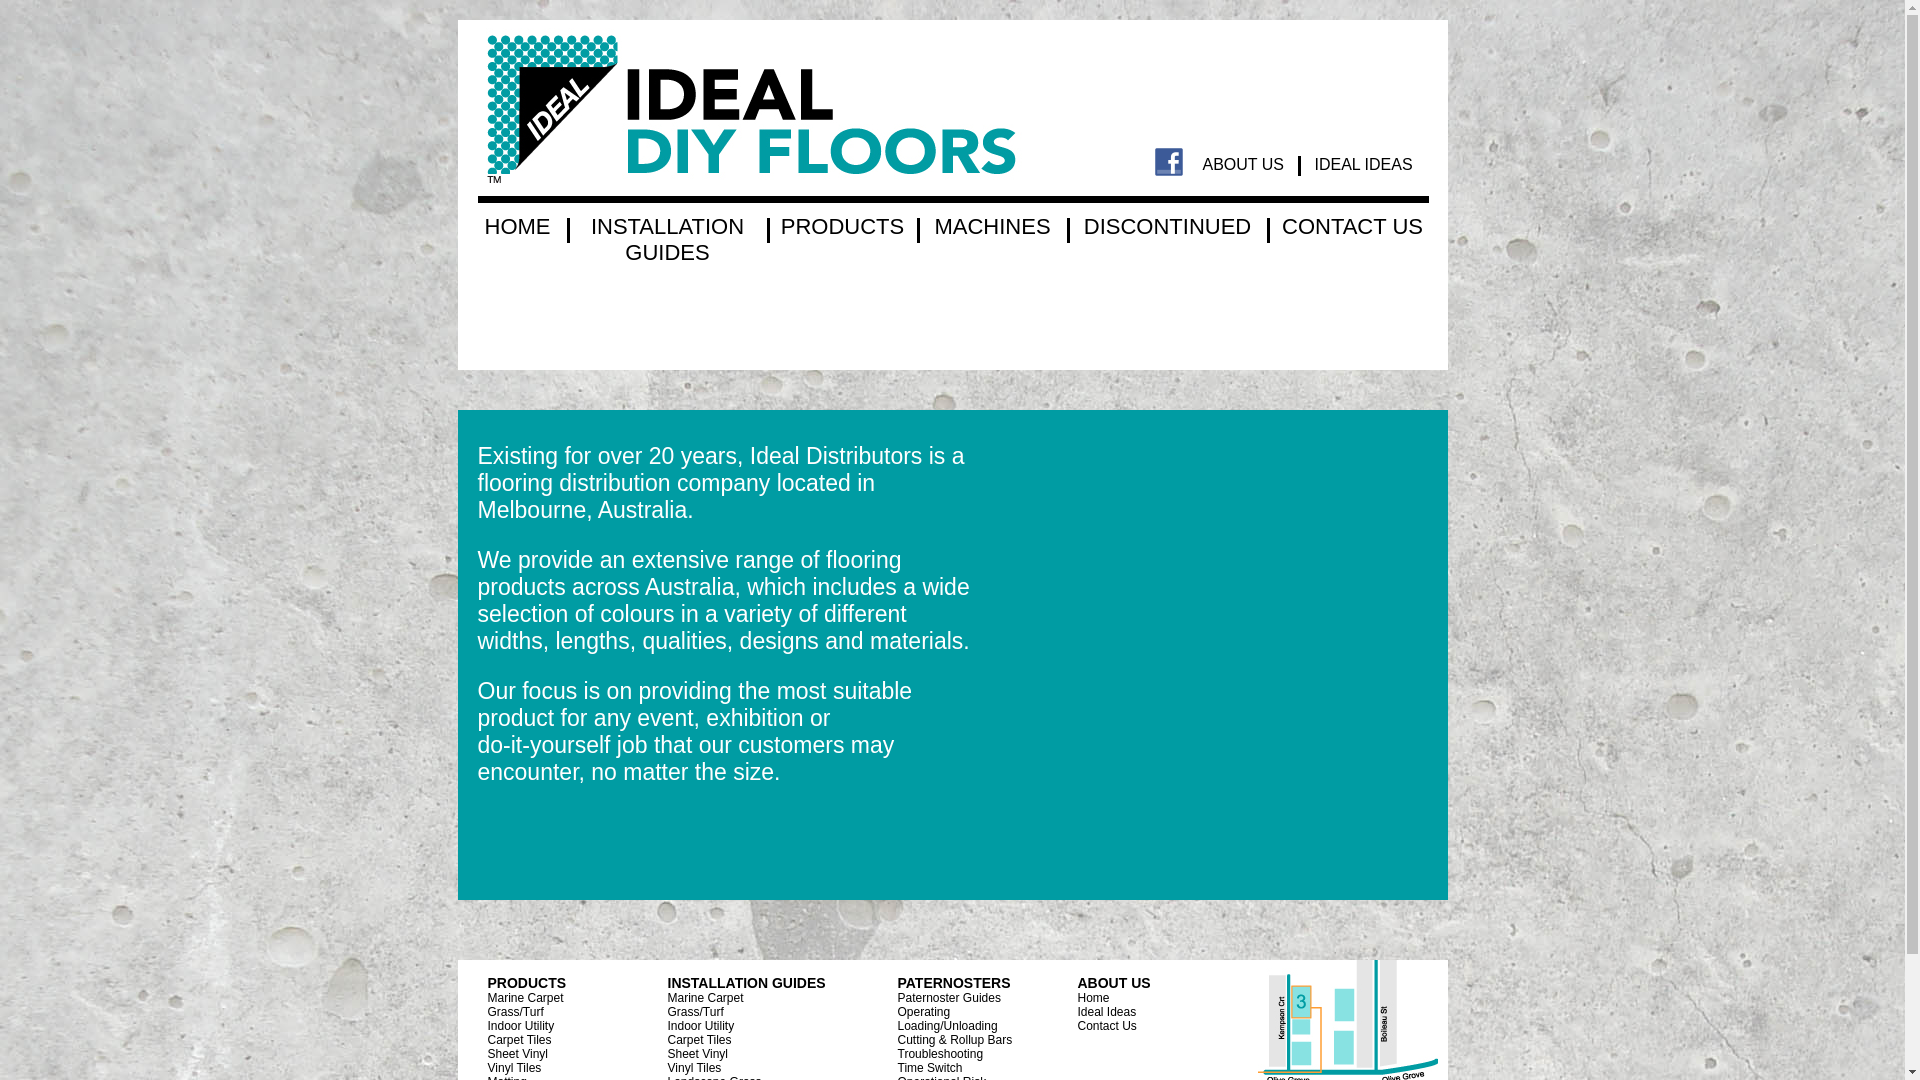 This screenshot has height=1080, width=1920. What do you see at coordinates (1114, 983) in the screenshot?
I see `ABOUT US` at bounding box center [1114, 983].